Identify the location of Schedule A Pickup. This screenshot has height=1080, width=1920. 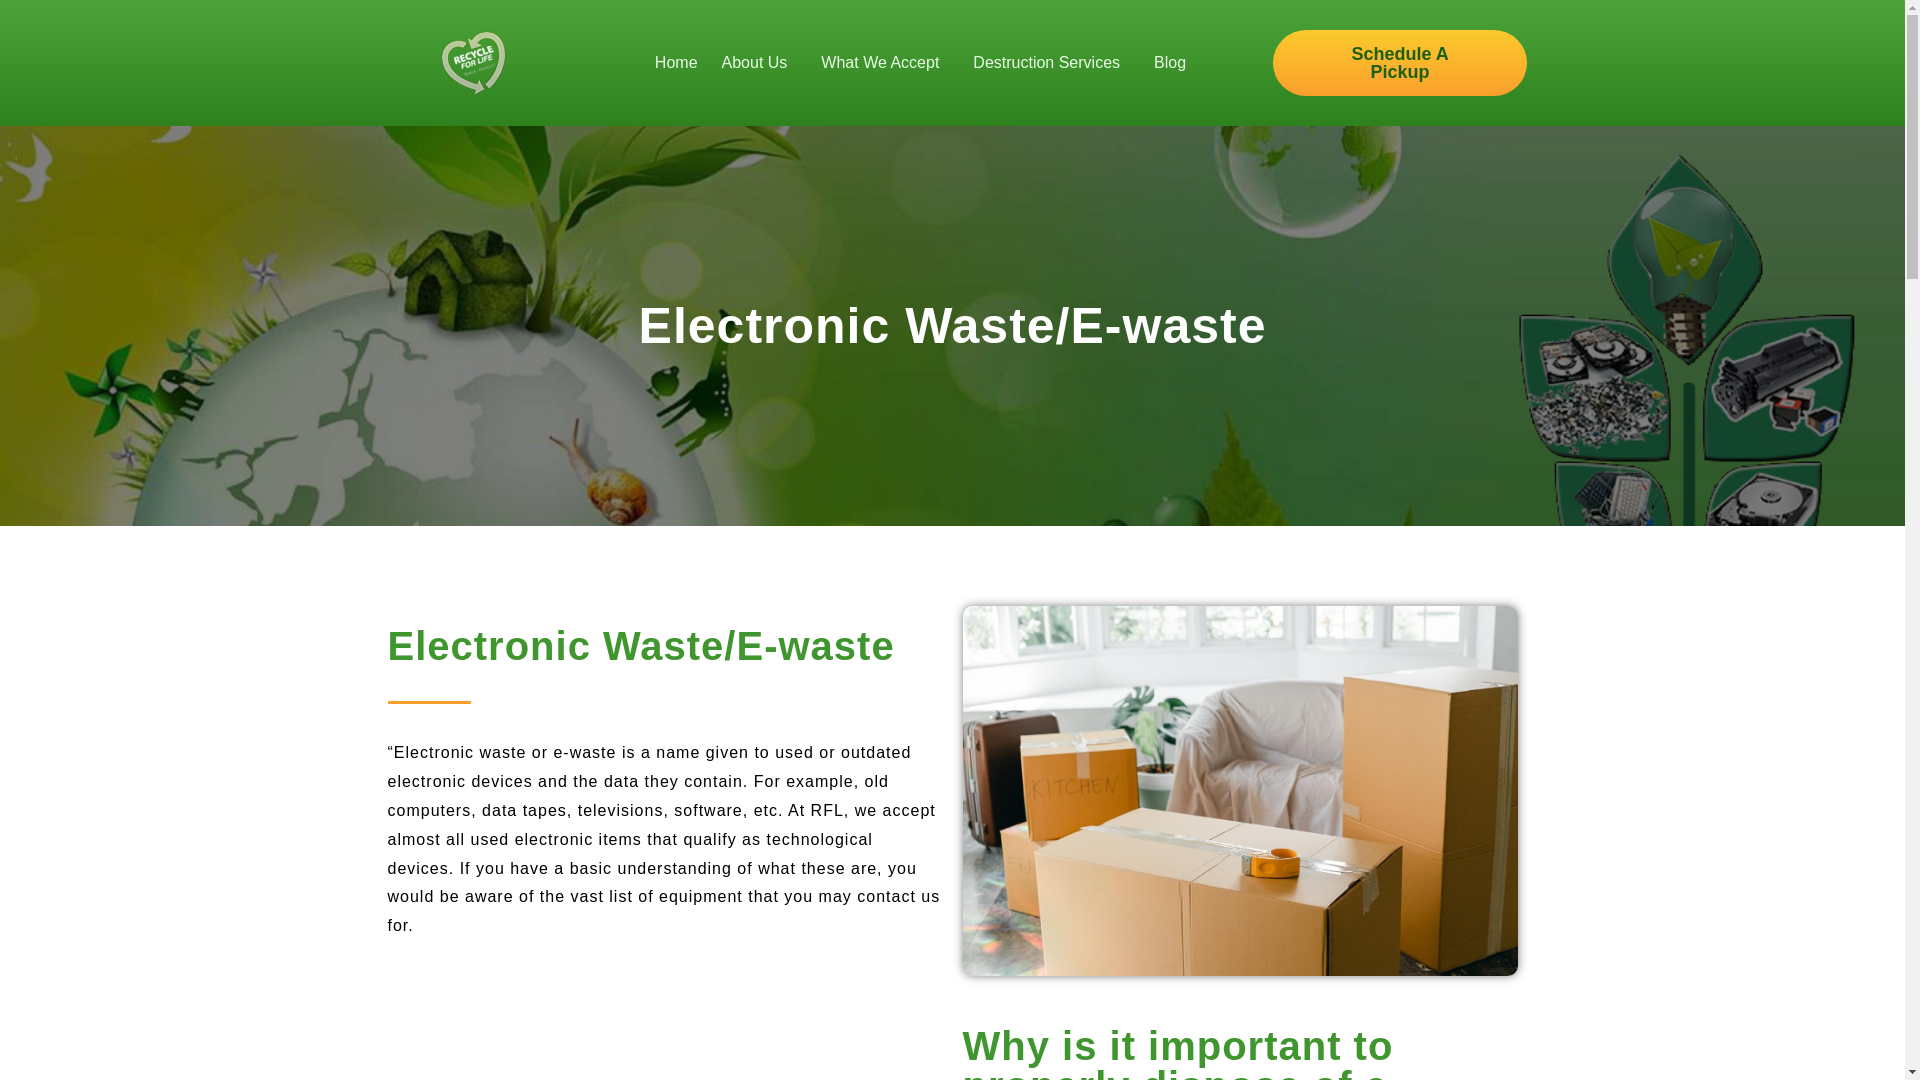
(1399, 63).